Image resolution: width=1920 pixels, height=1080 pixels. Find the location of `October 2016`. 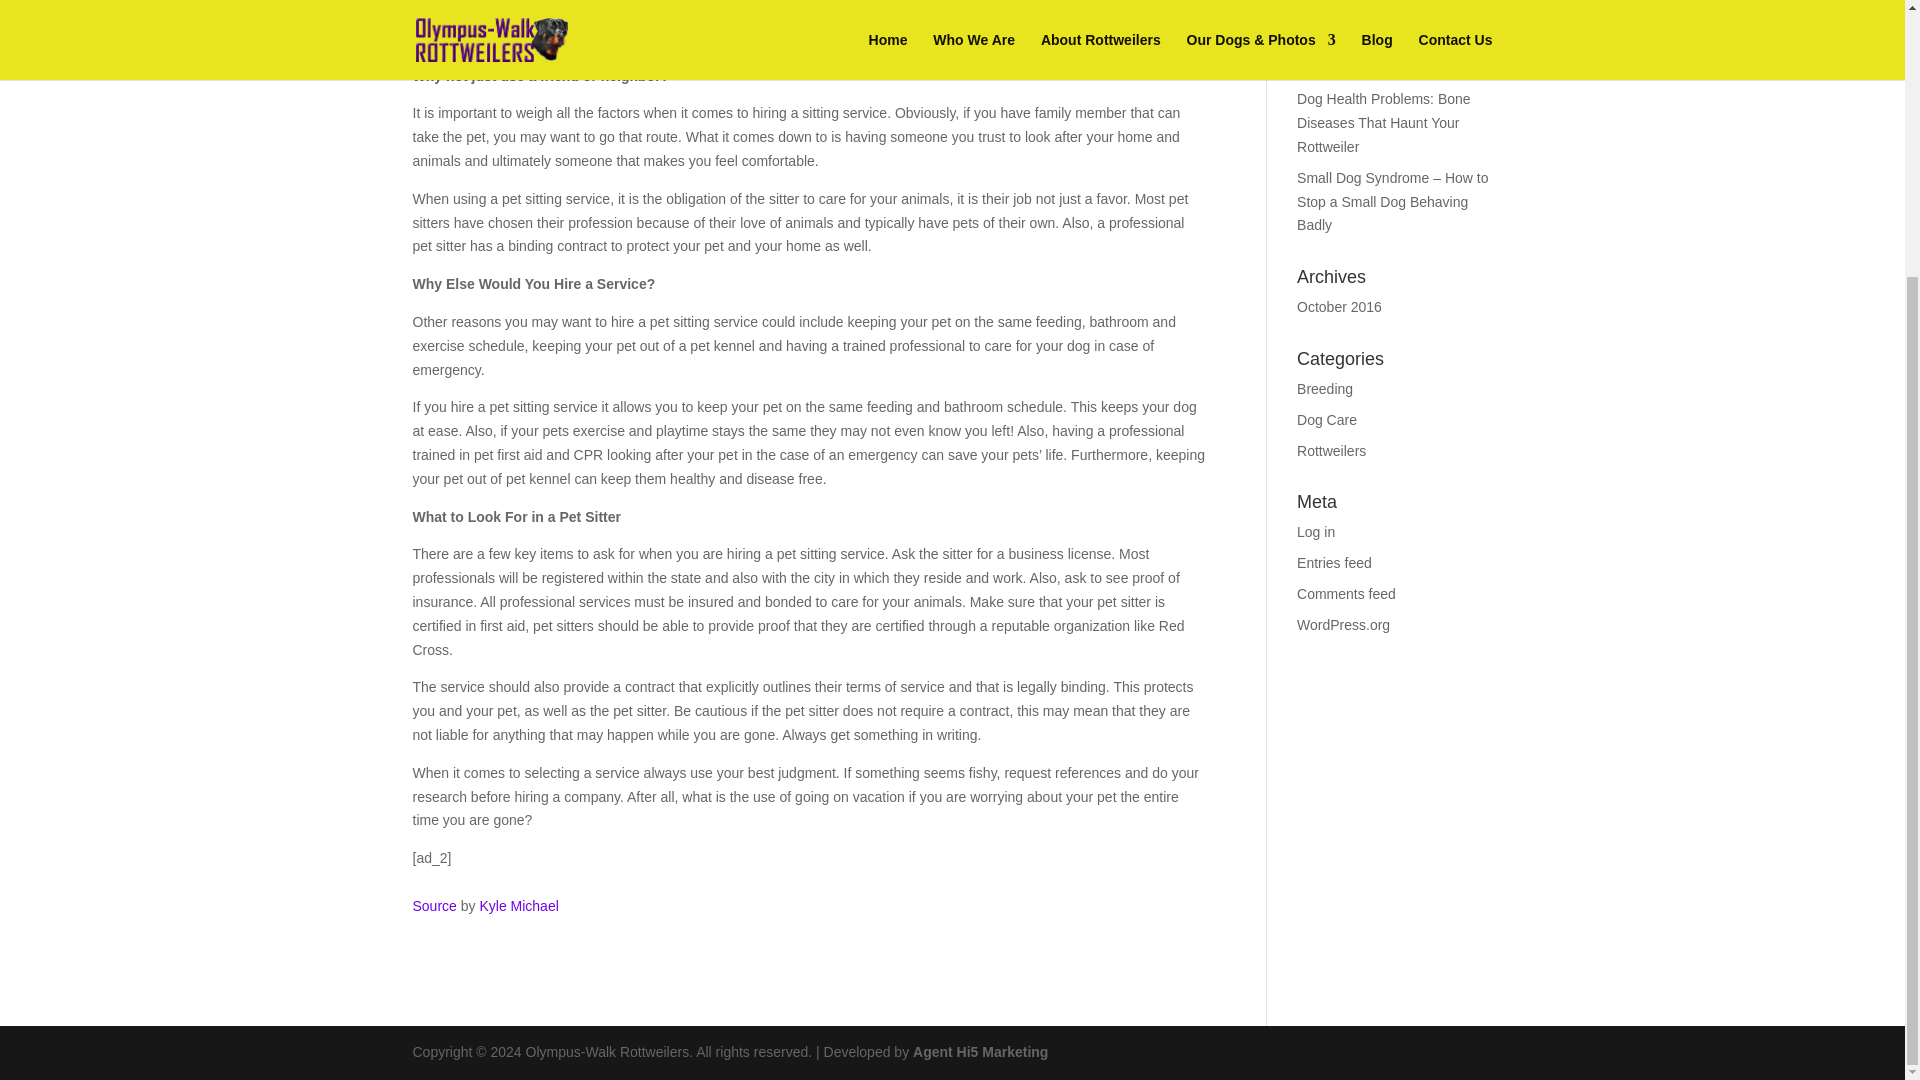

October 2016 is located at coordinates (1340, 307).